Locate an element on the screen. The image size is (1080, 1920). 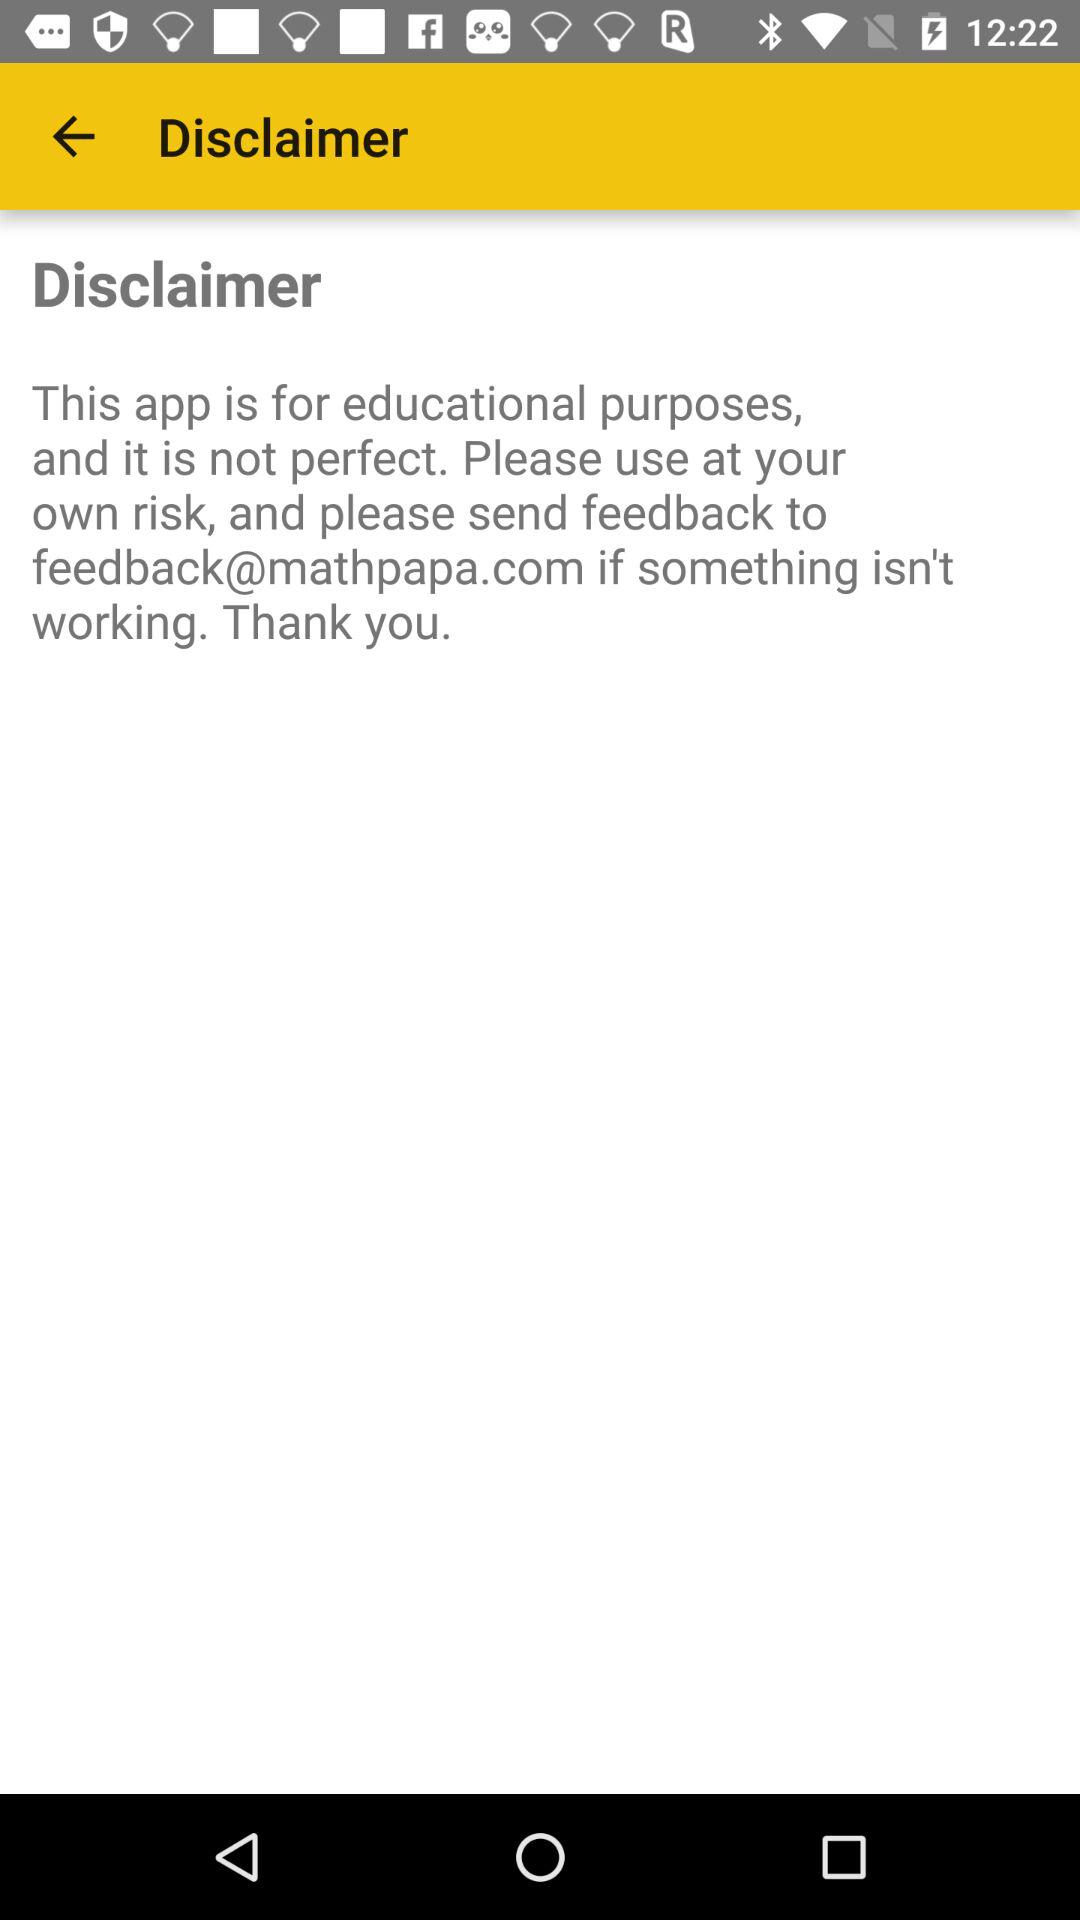
open the item to the left of disclaimer icon is located at coordinates (73, 136).